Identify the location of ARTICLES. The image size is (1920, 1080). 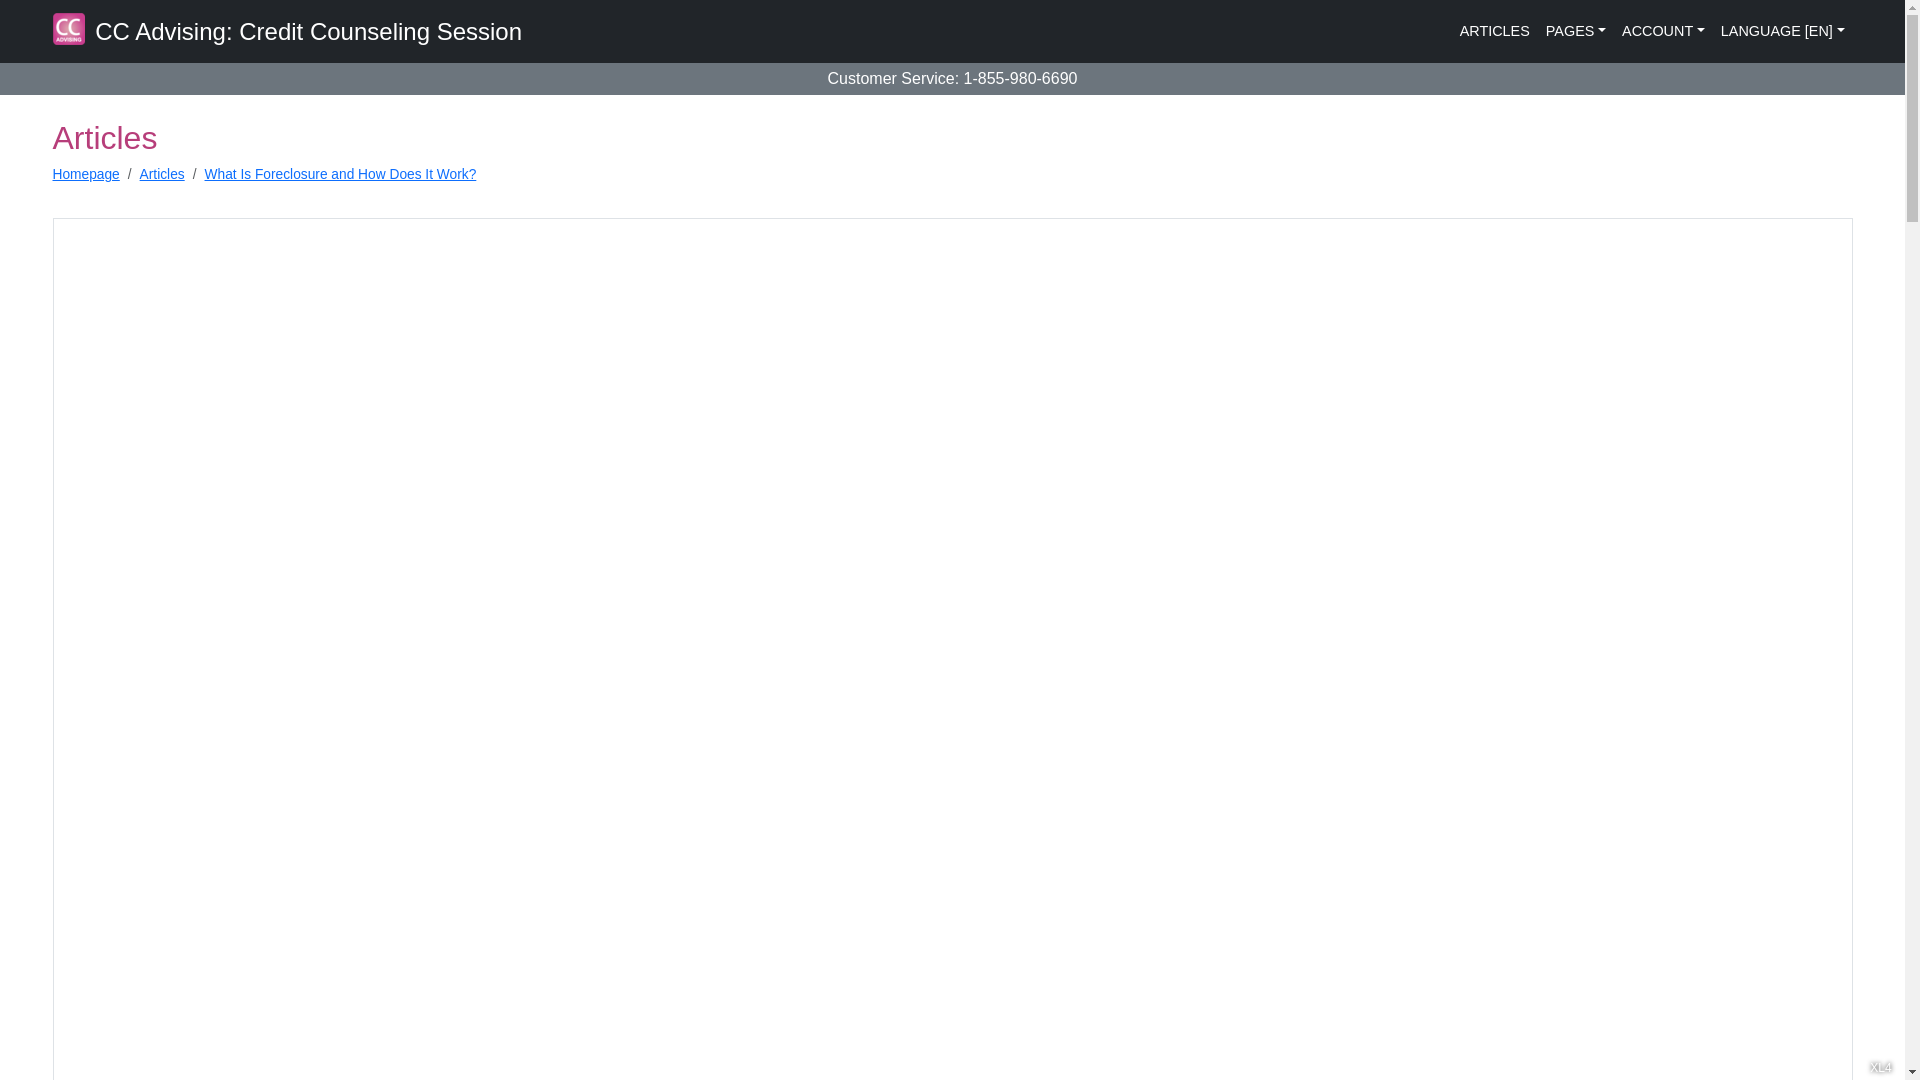
(1494, 31).